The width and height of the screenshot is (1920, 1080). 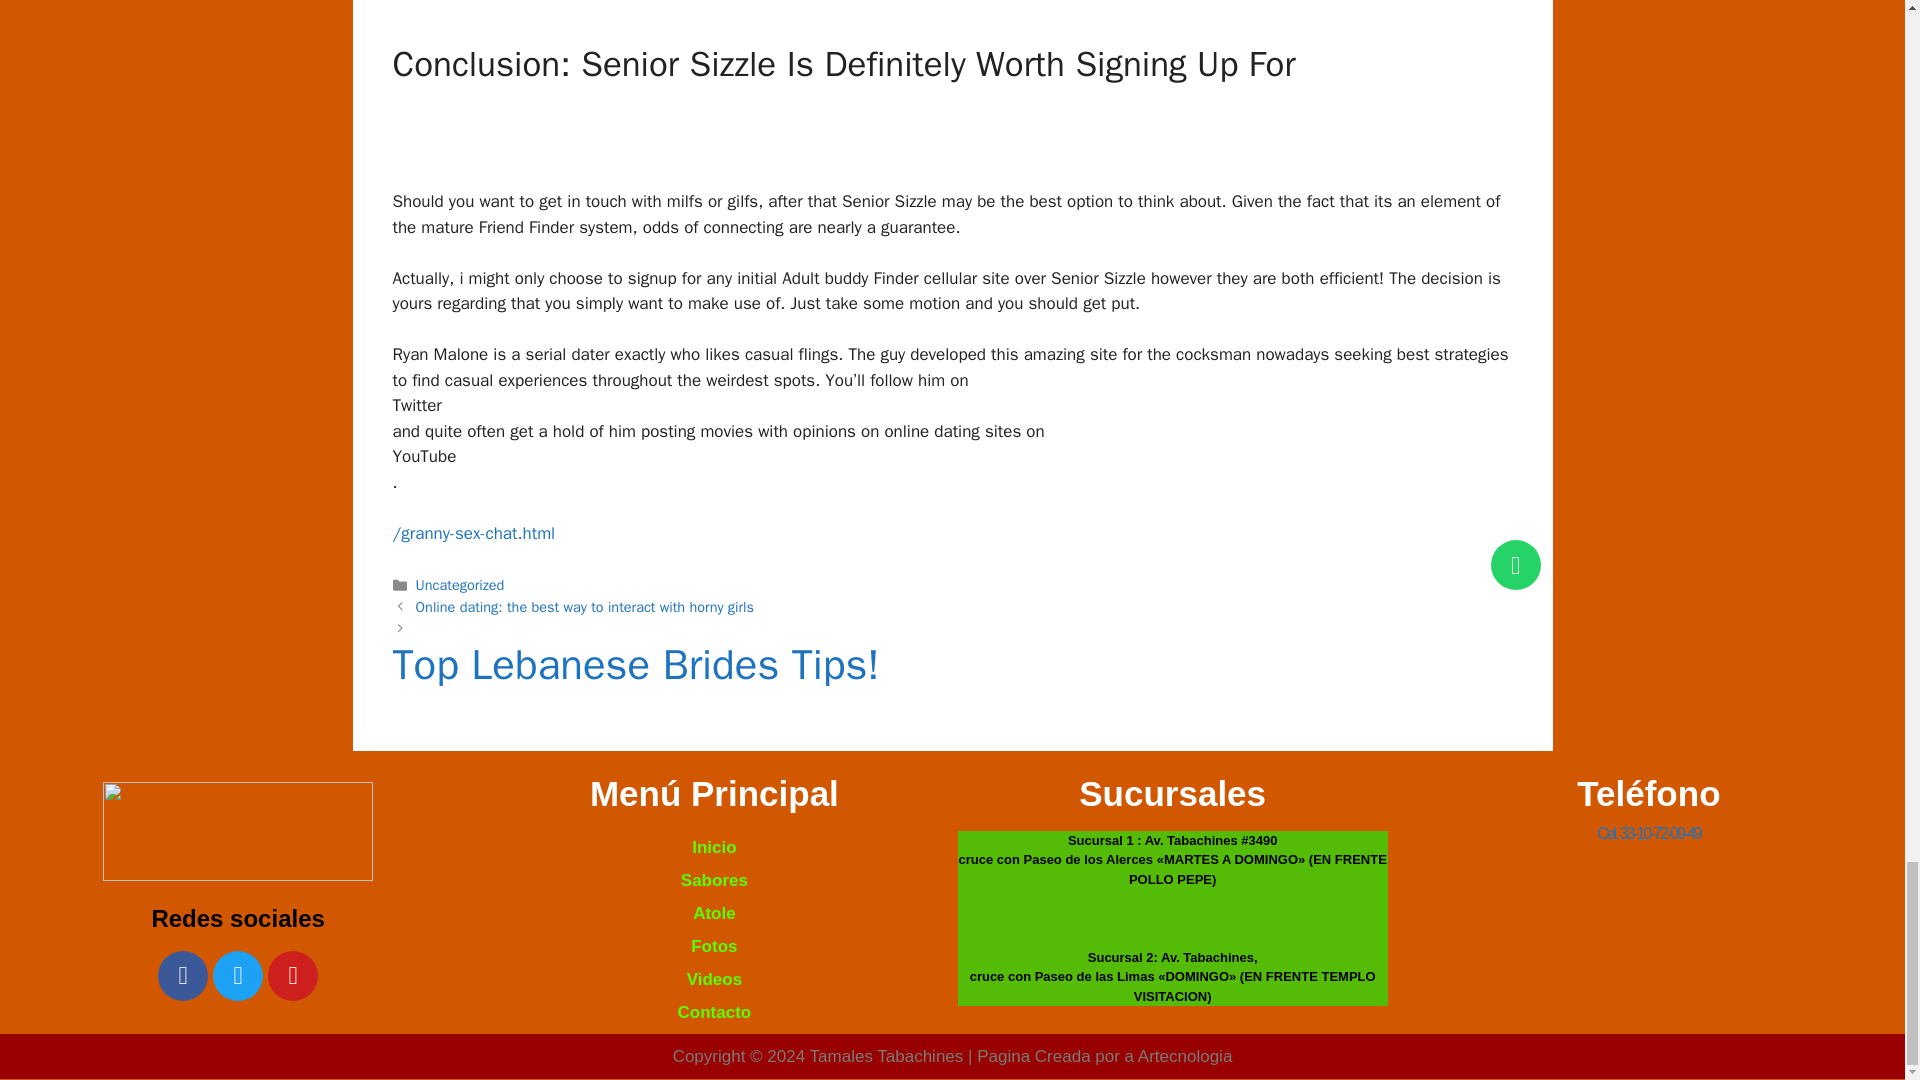 What do you see at coordinates (714, 880) in the screenshot?
I see `Sabores` at bounding box center [714, 880].